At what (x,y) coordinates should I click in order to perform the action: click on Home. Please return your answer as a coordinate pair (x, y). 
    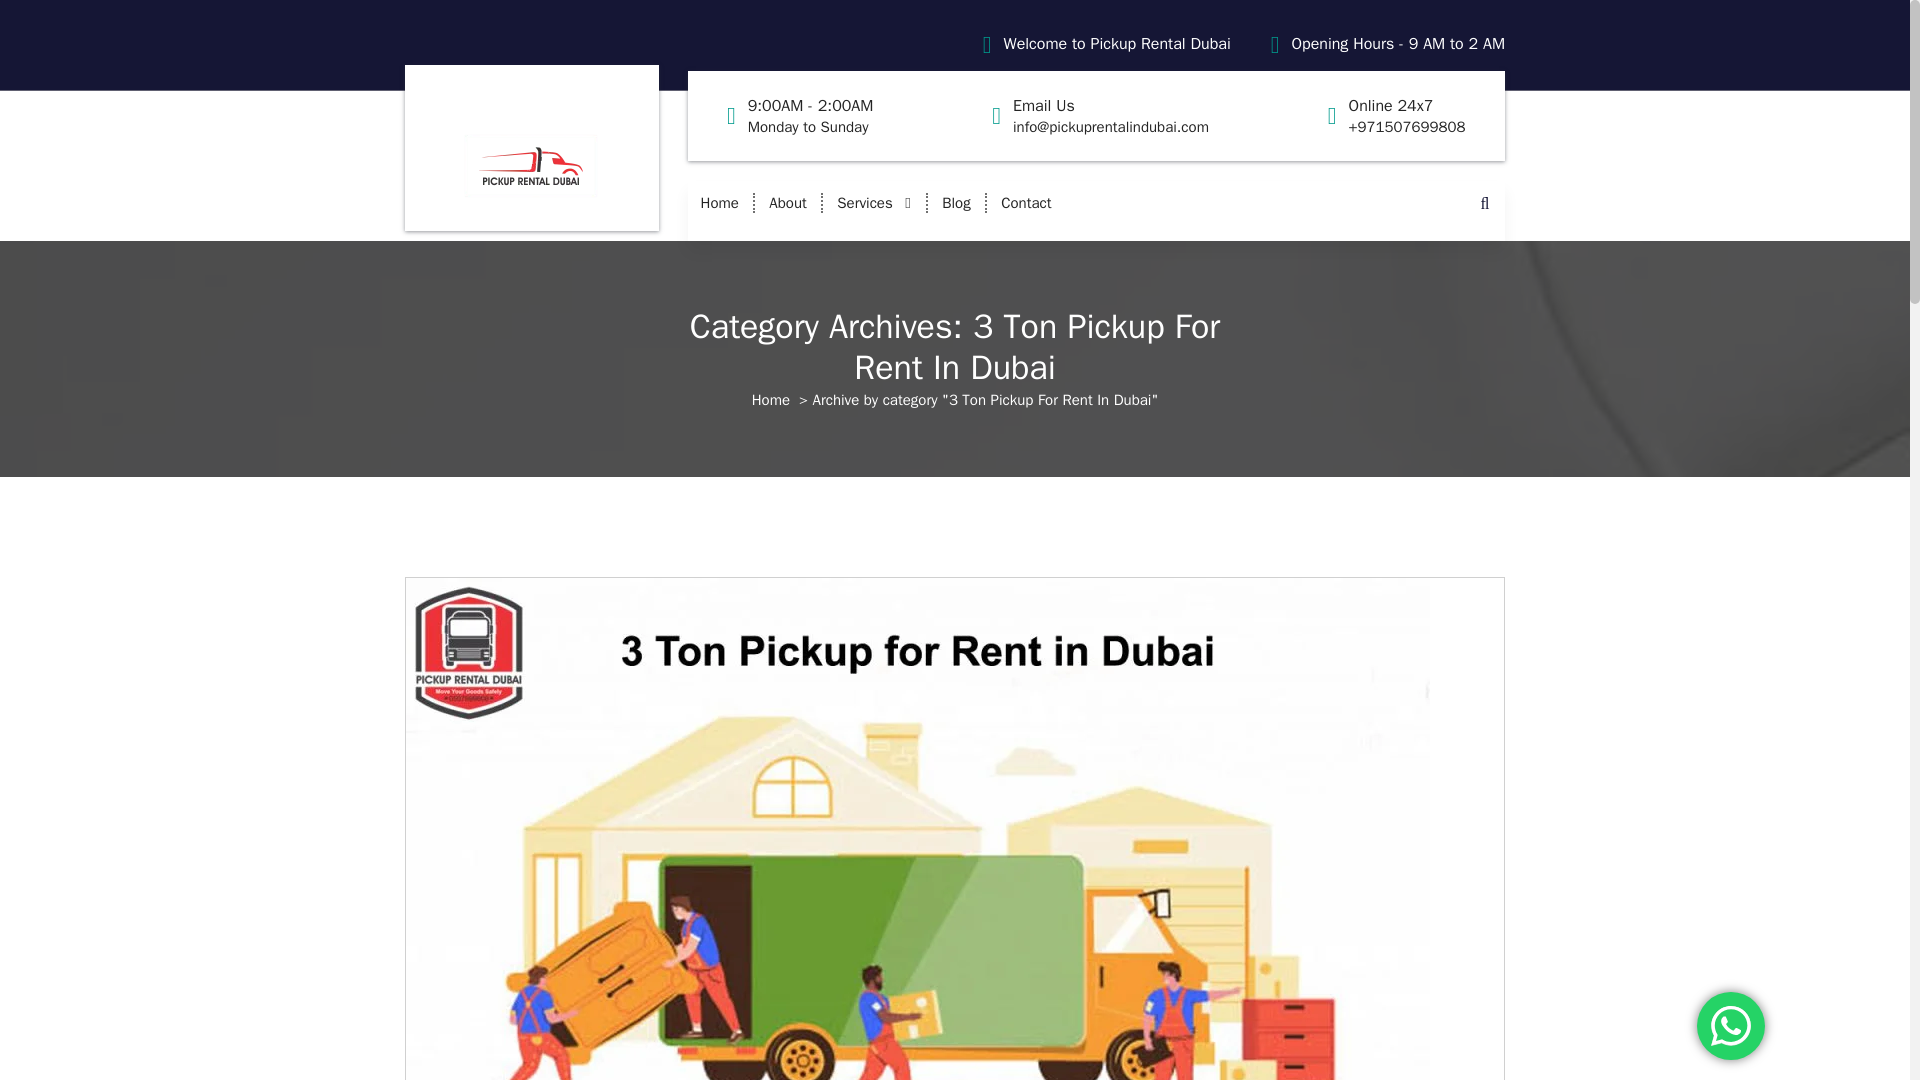
    Looking at the image, I should click on (1117, 44).